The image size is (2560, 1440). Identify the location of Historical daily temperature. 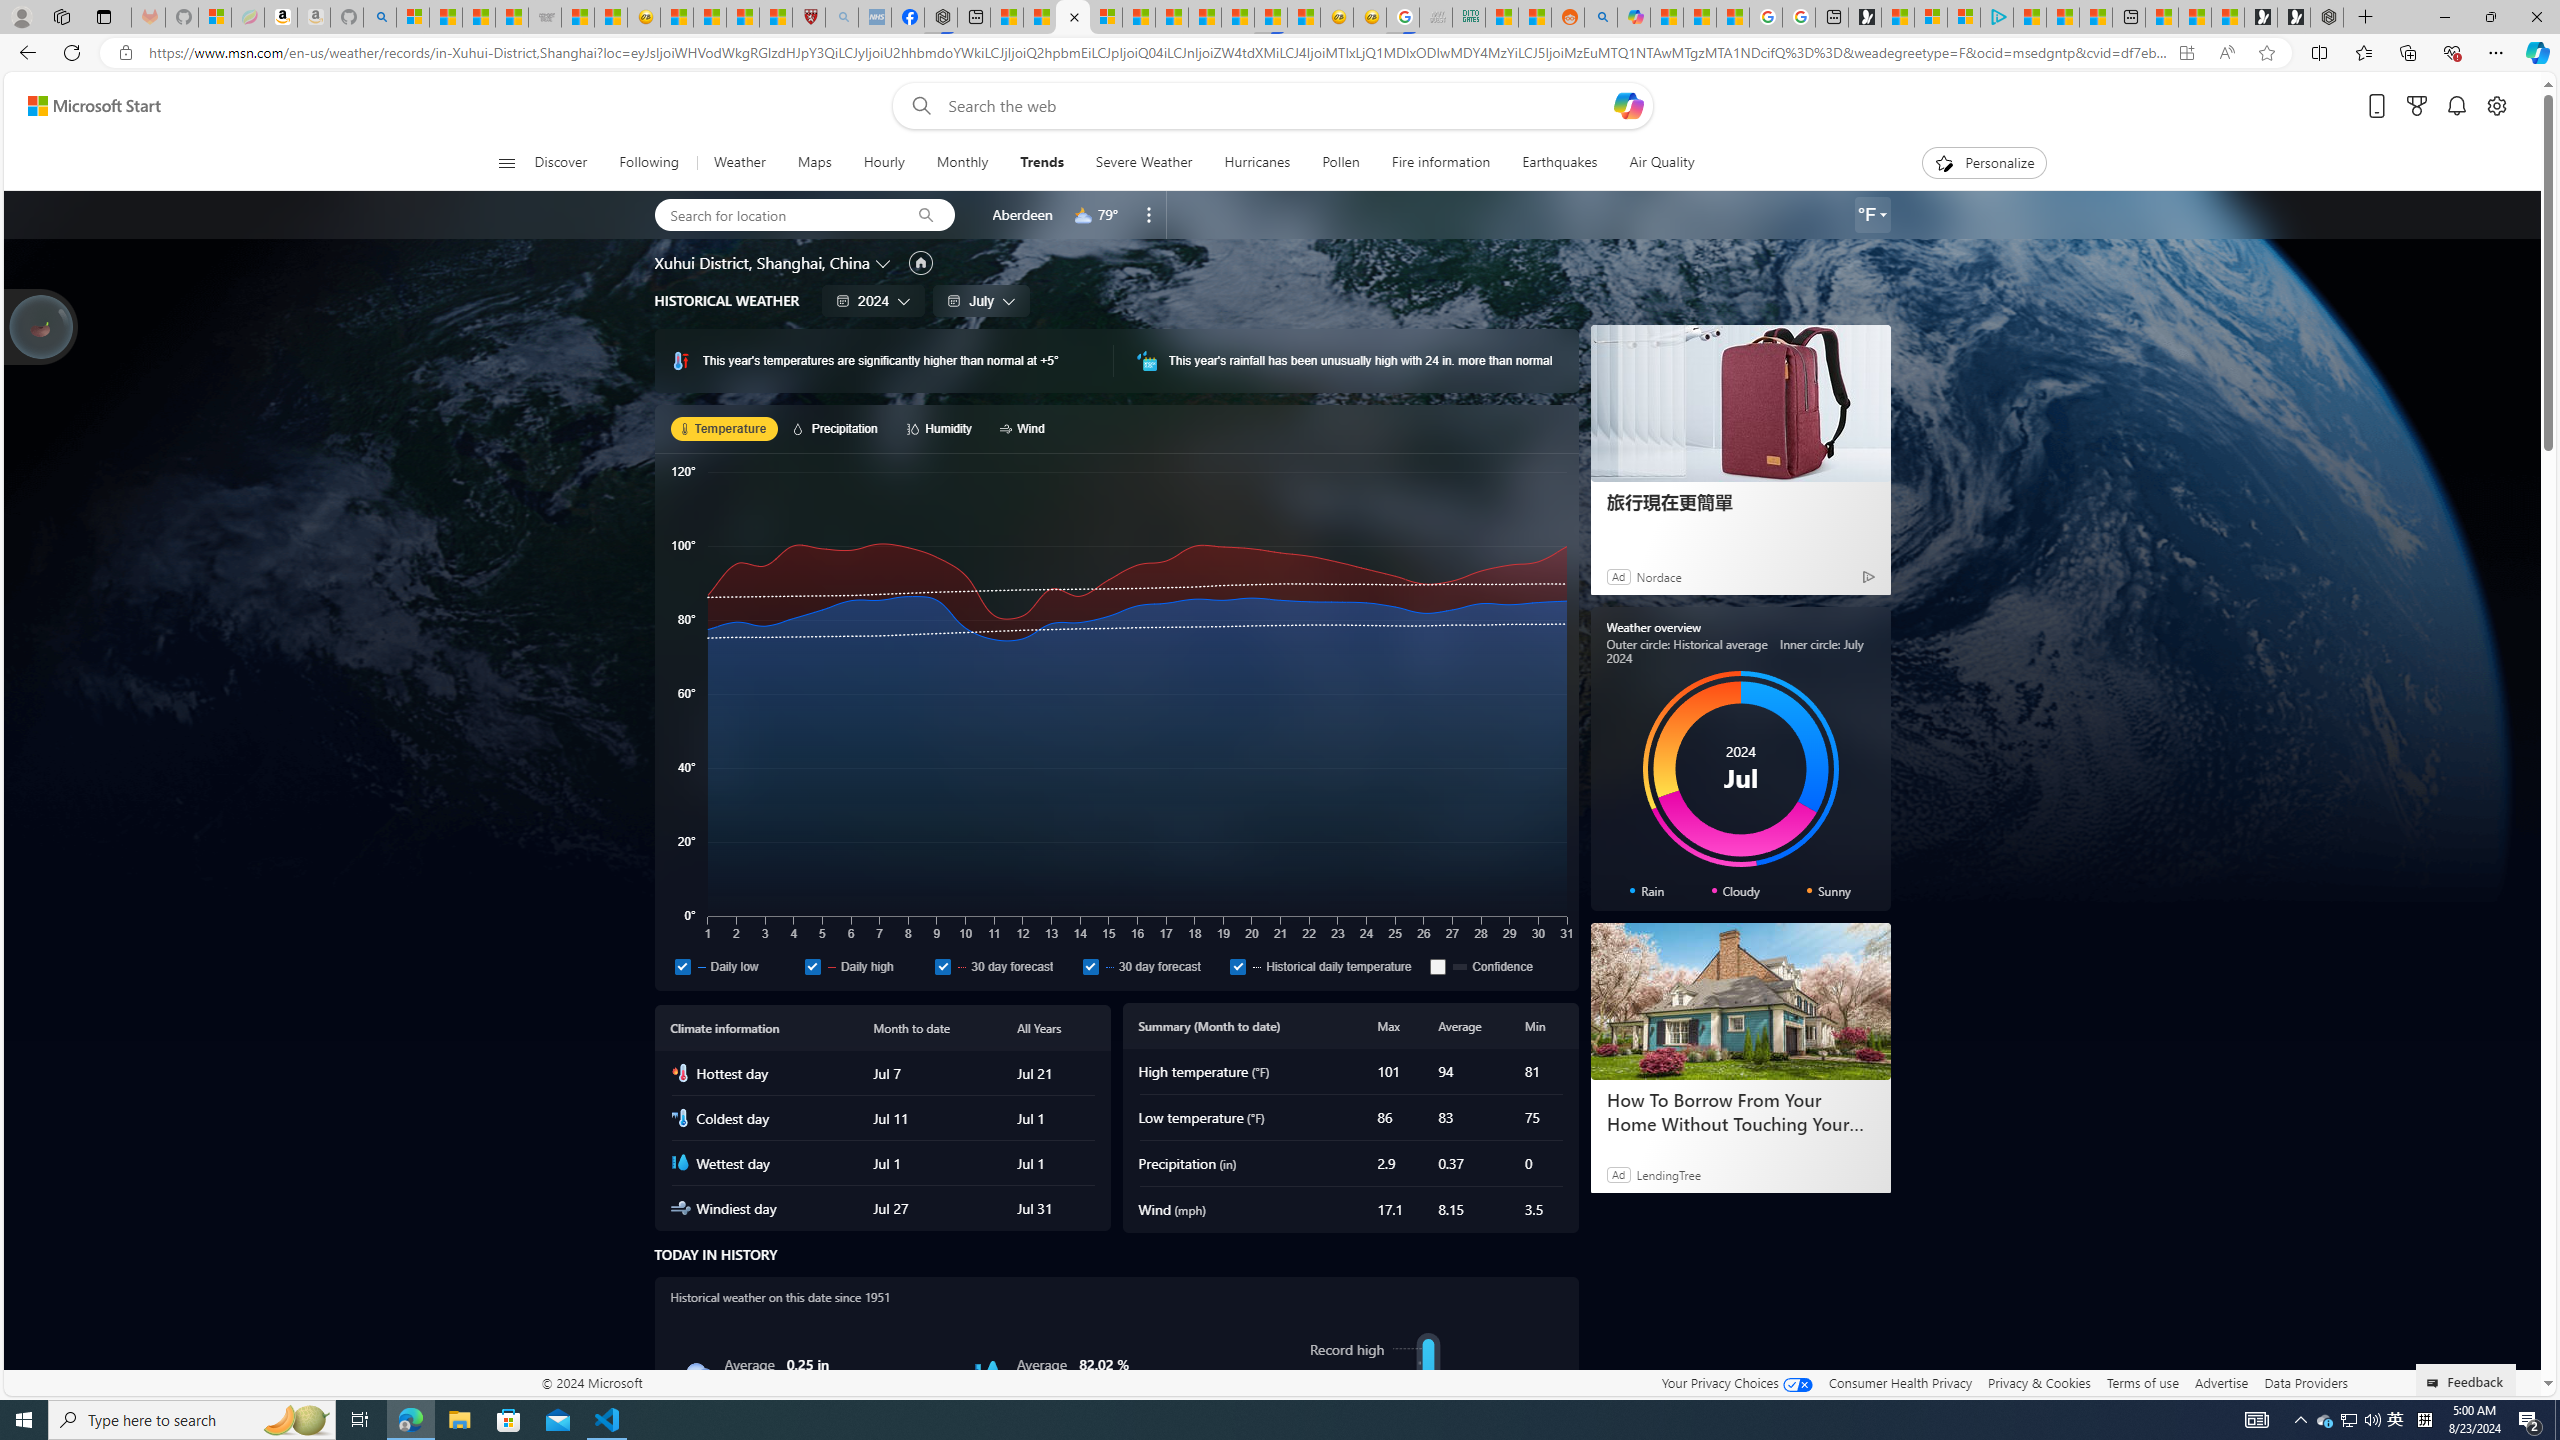
(1326, 966).